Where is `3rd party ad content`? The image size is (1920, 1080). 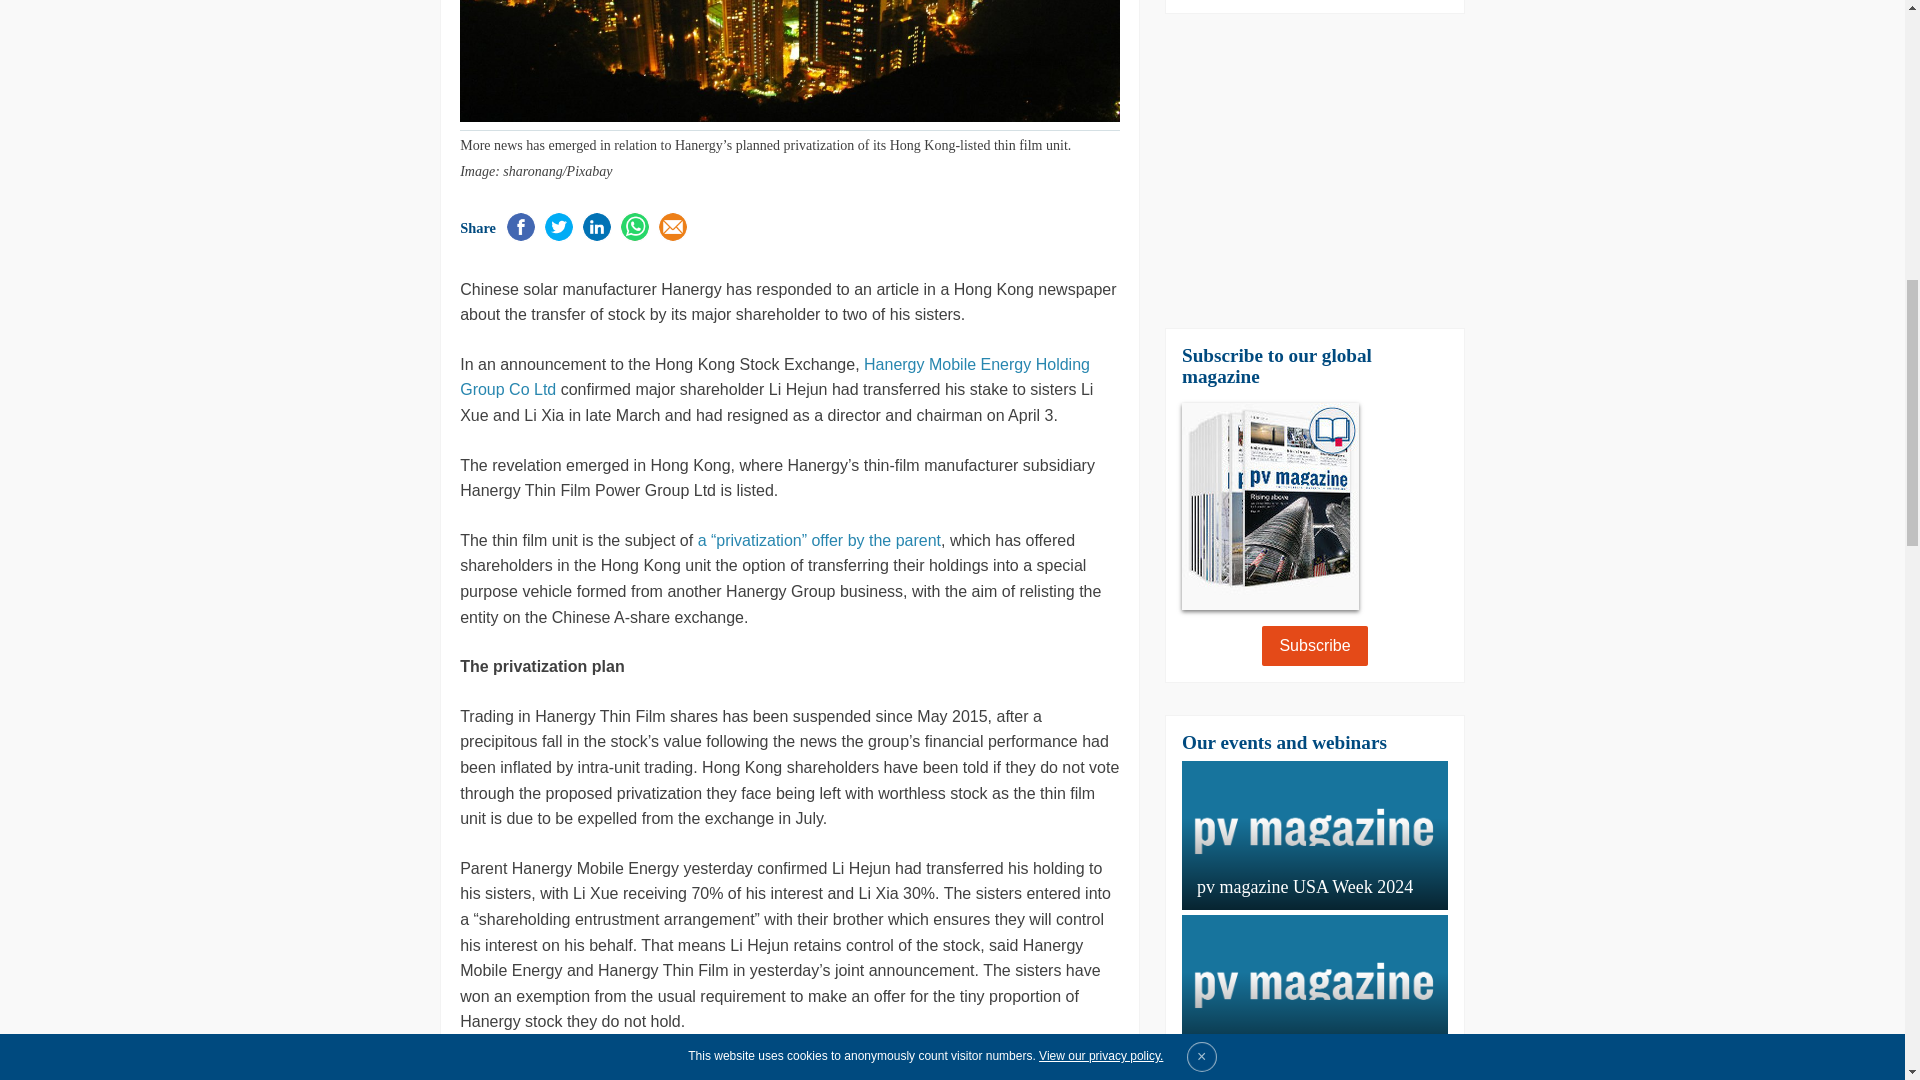 3rd party ad content is located at coordinates (1314, 170).